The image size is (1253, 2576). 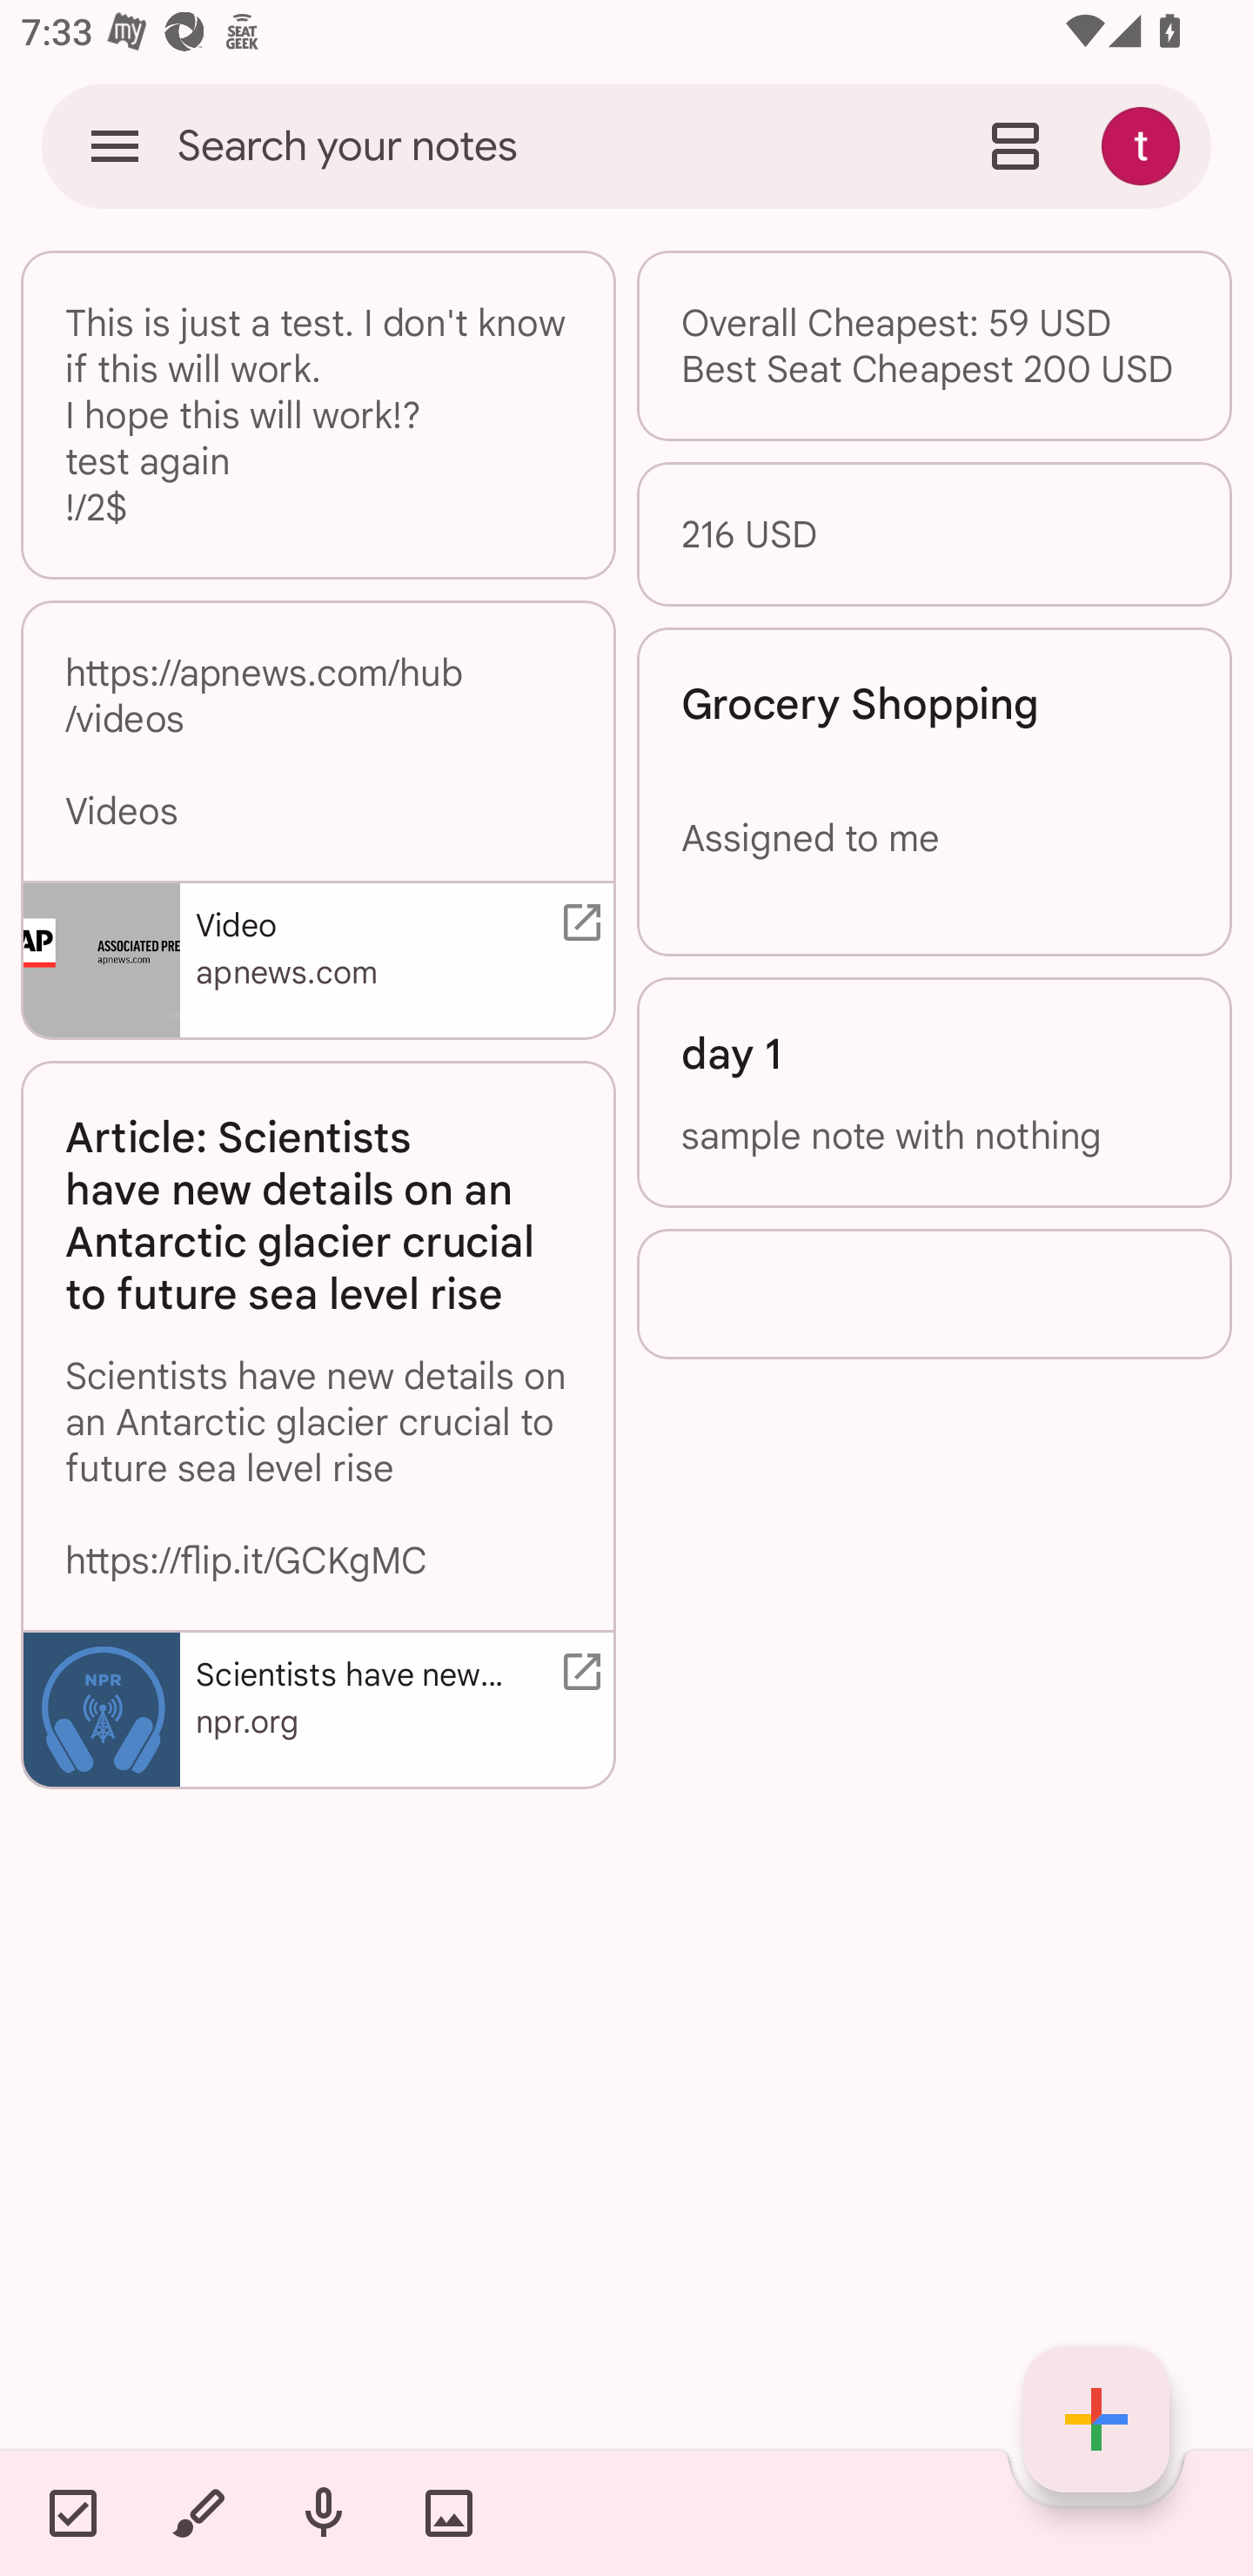 I want to click on New list, so click(x=72, y=2512).